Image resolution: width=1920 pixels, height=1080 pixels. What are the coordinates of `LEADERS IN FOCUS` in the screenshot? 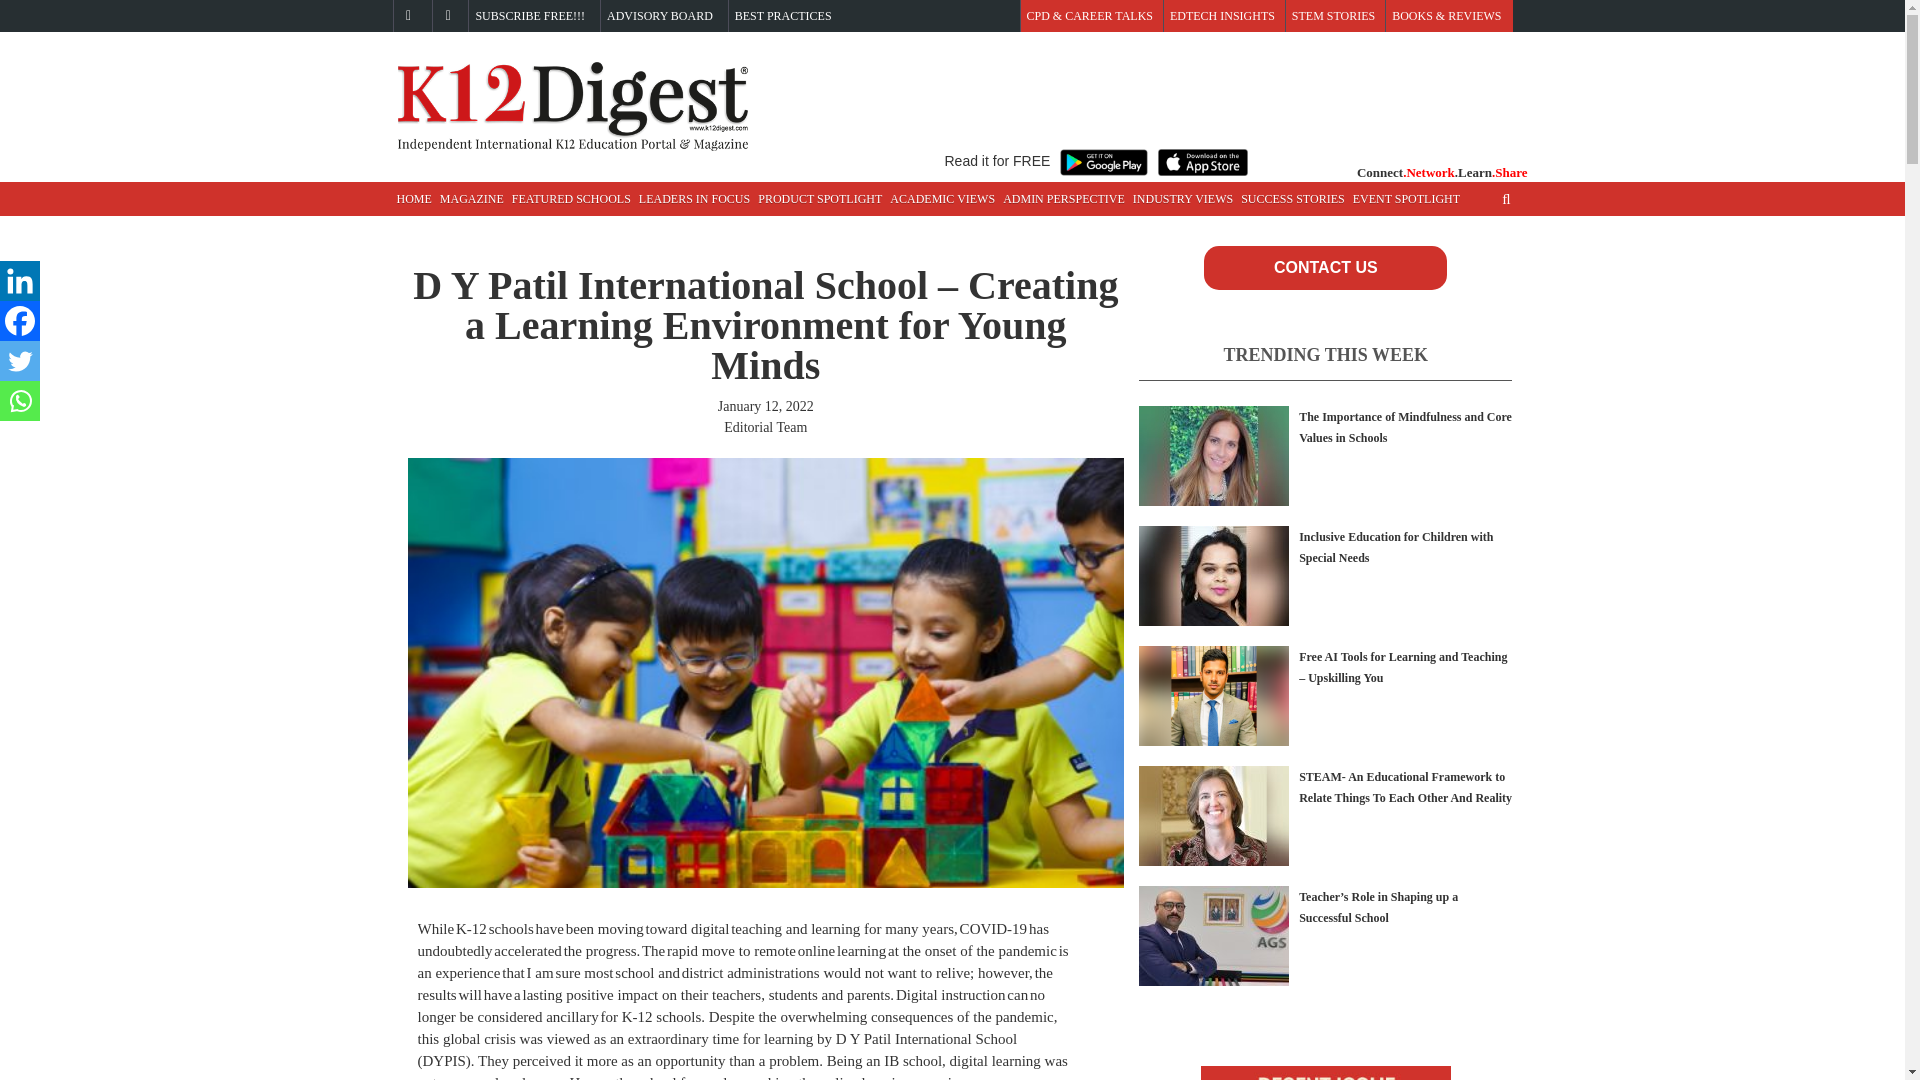 It's located at (694, 199).